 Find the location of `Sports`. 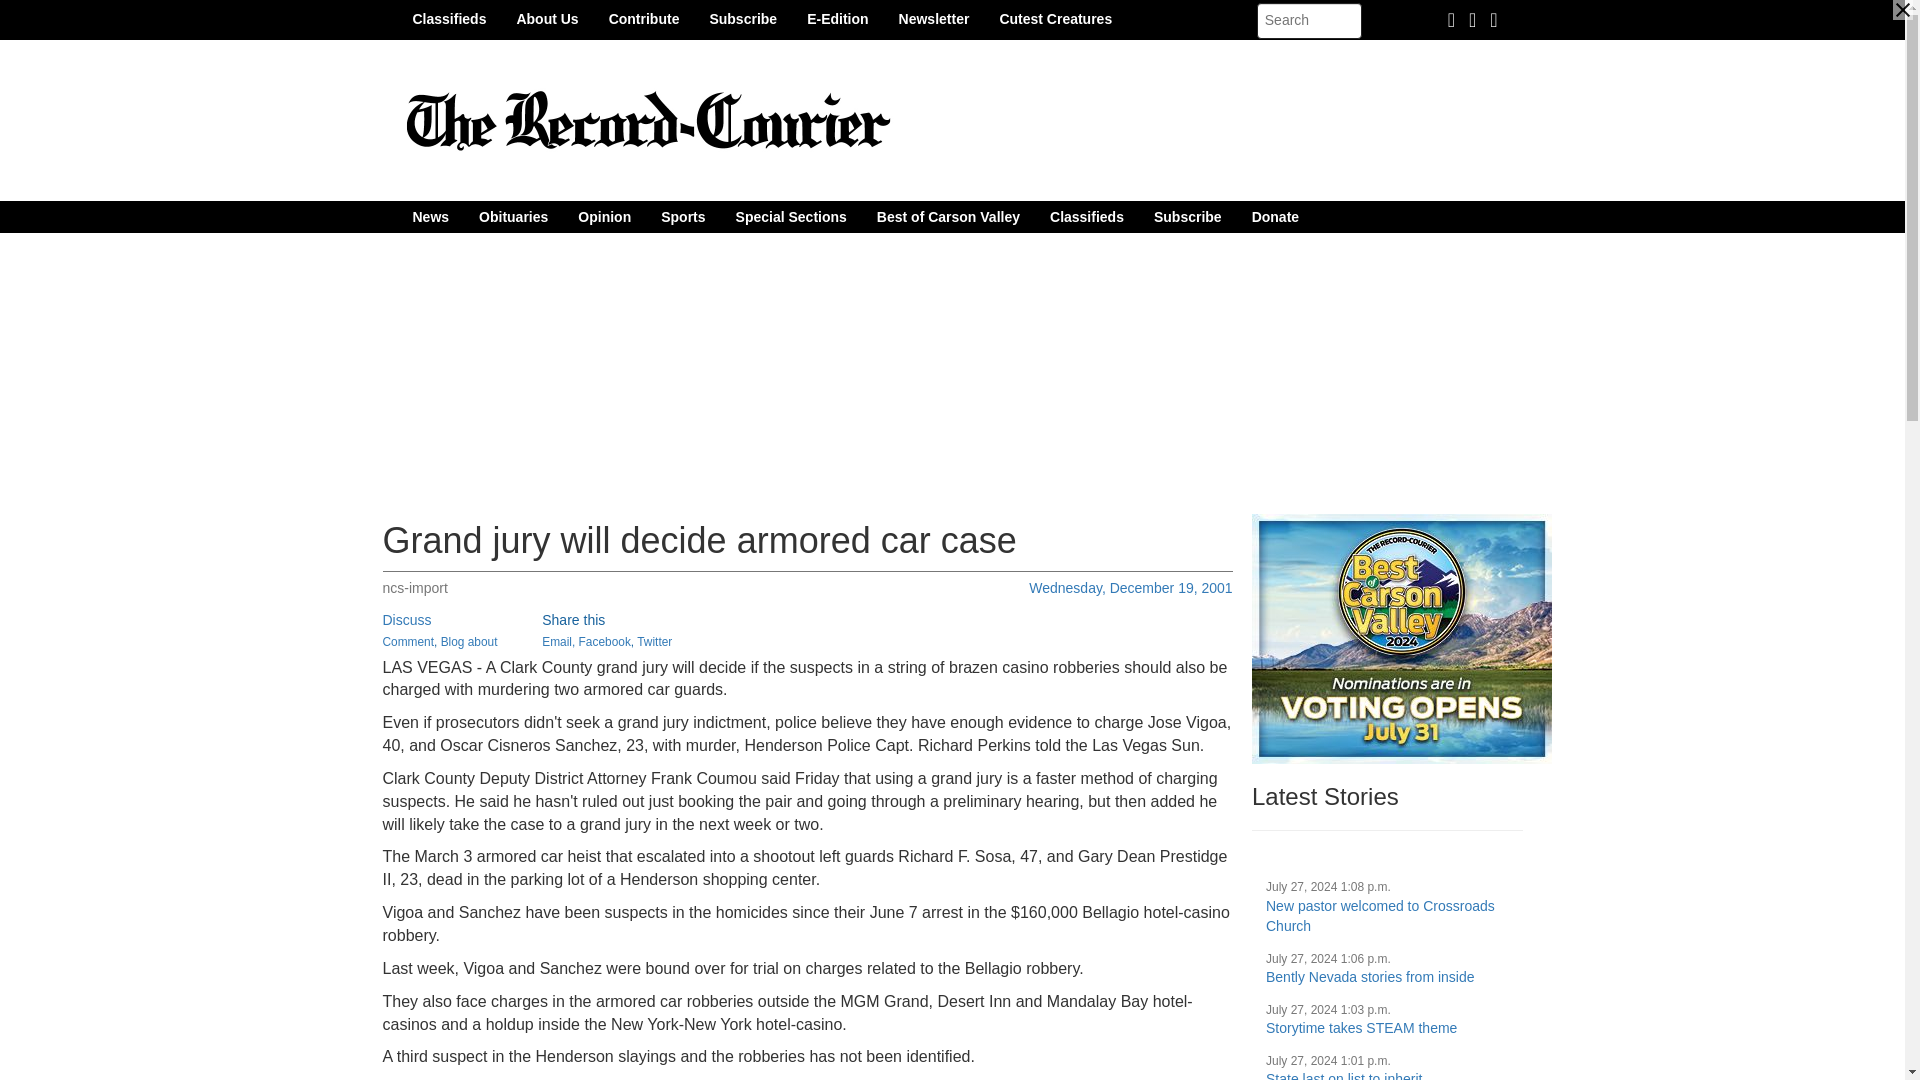

Sports is located at coordinates (682, 216).